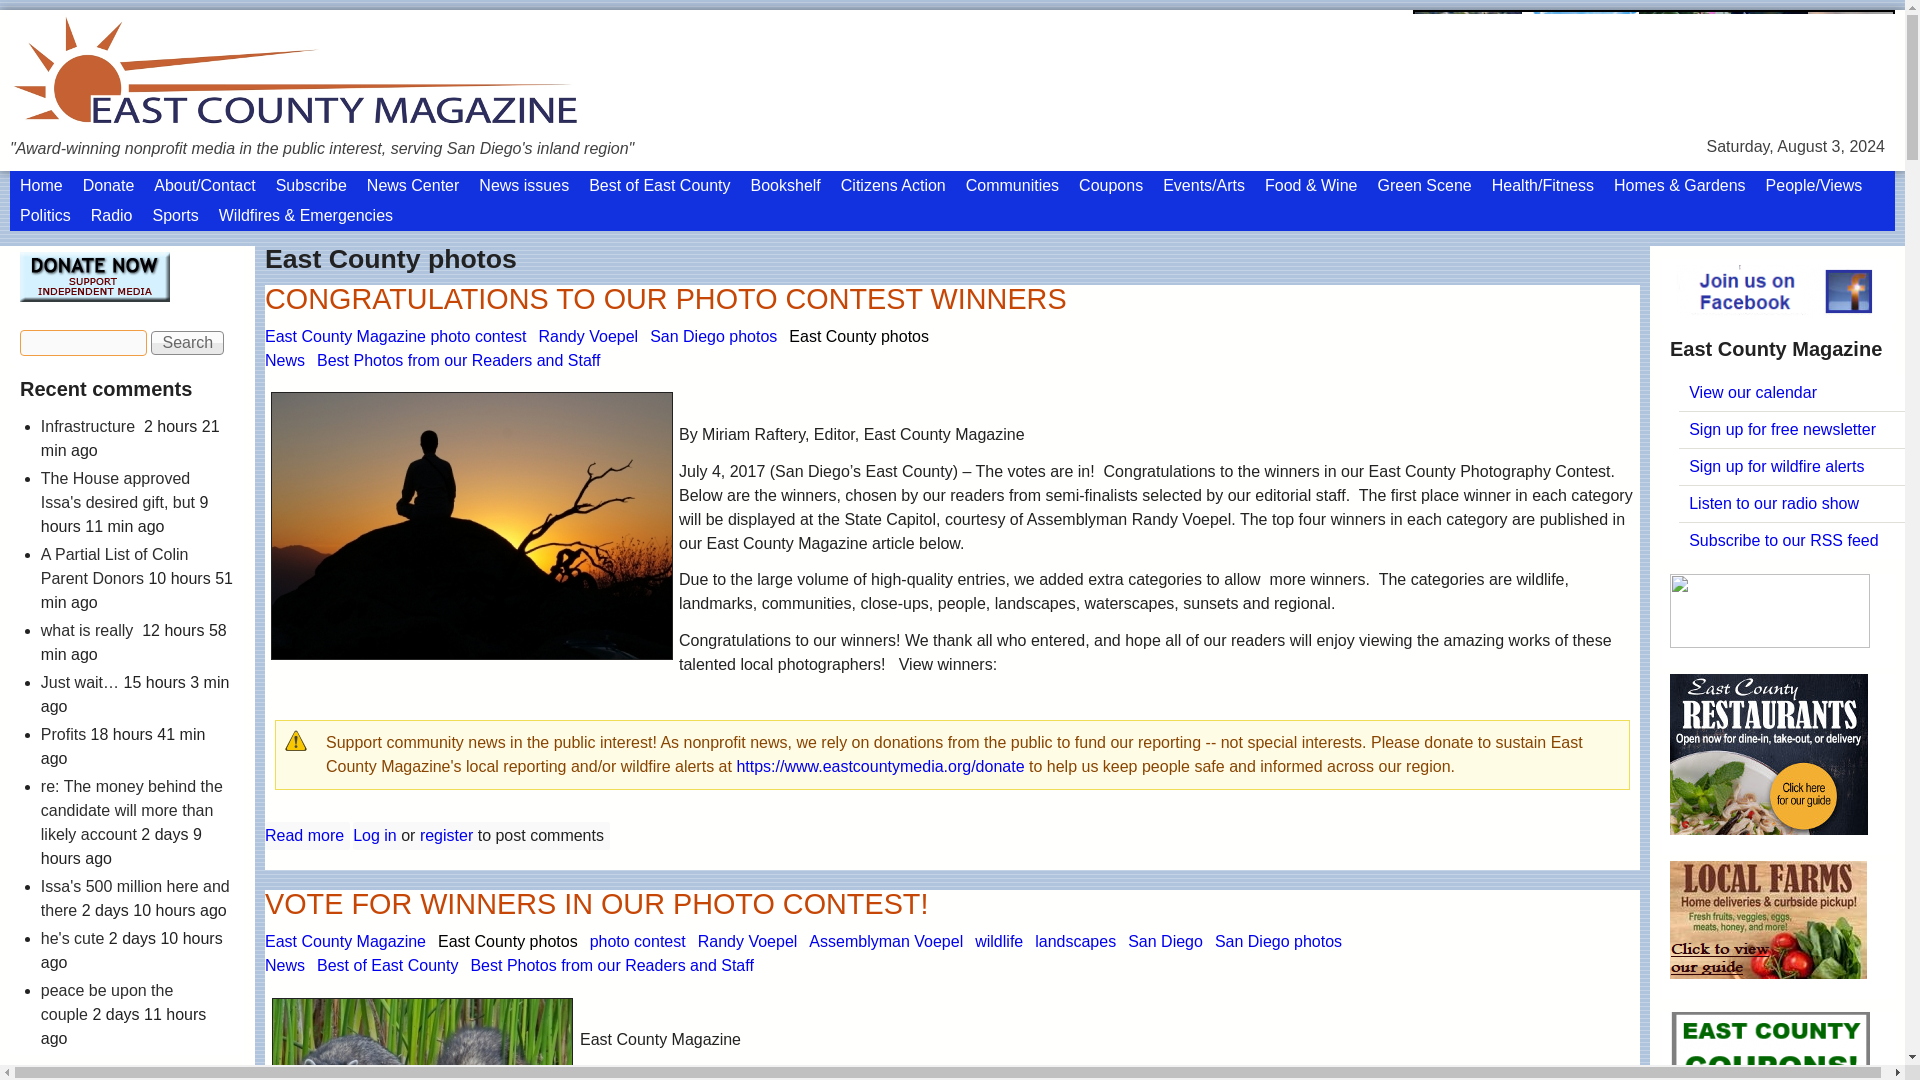  Describe the element at coordinates (659, 125) in the screenshot. I see `Best of East County` at that location.